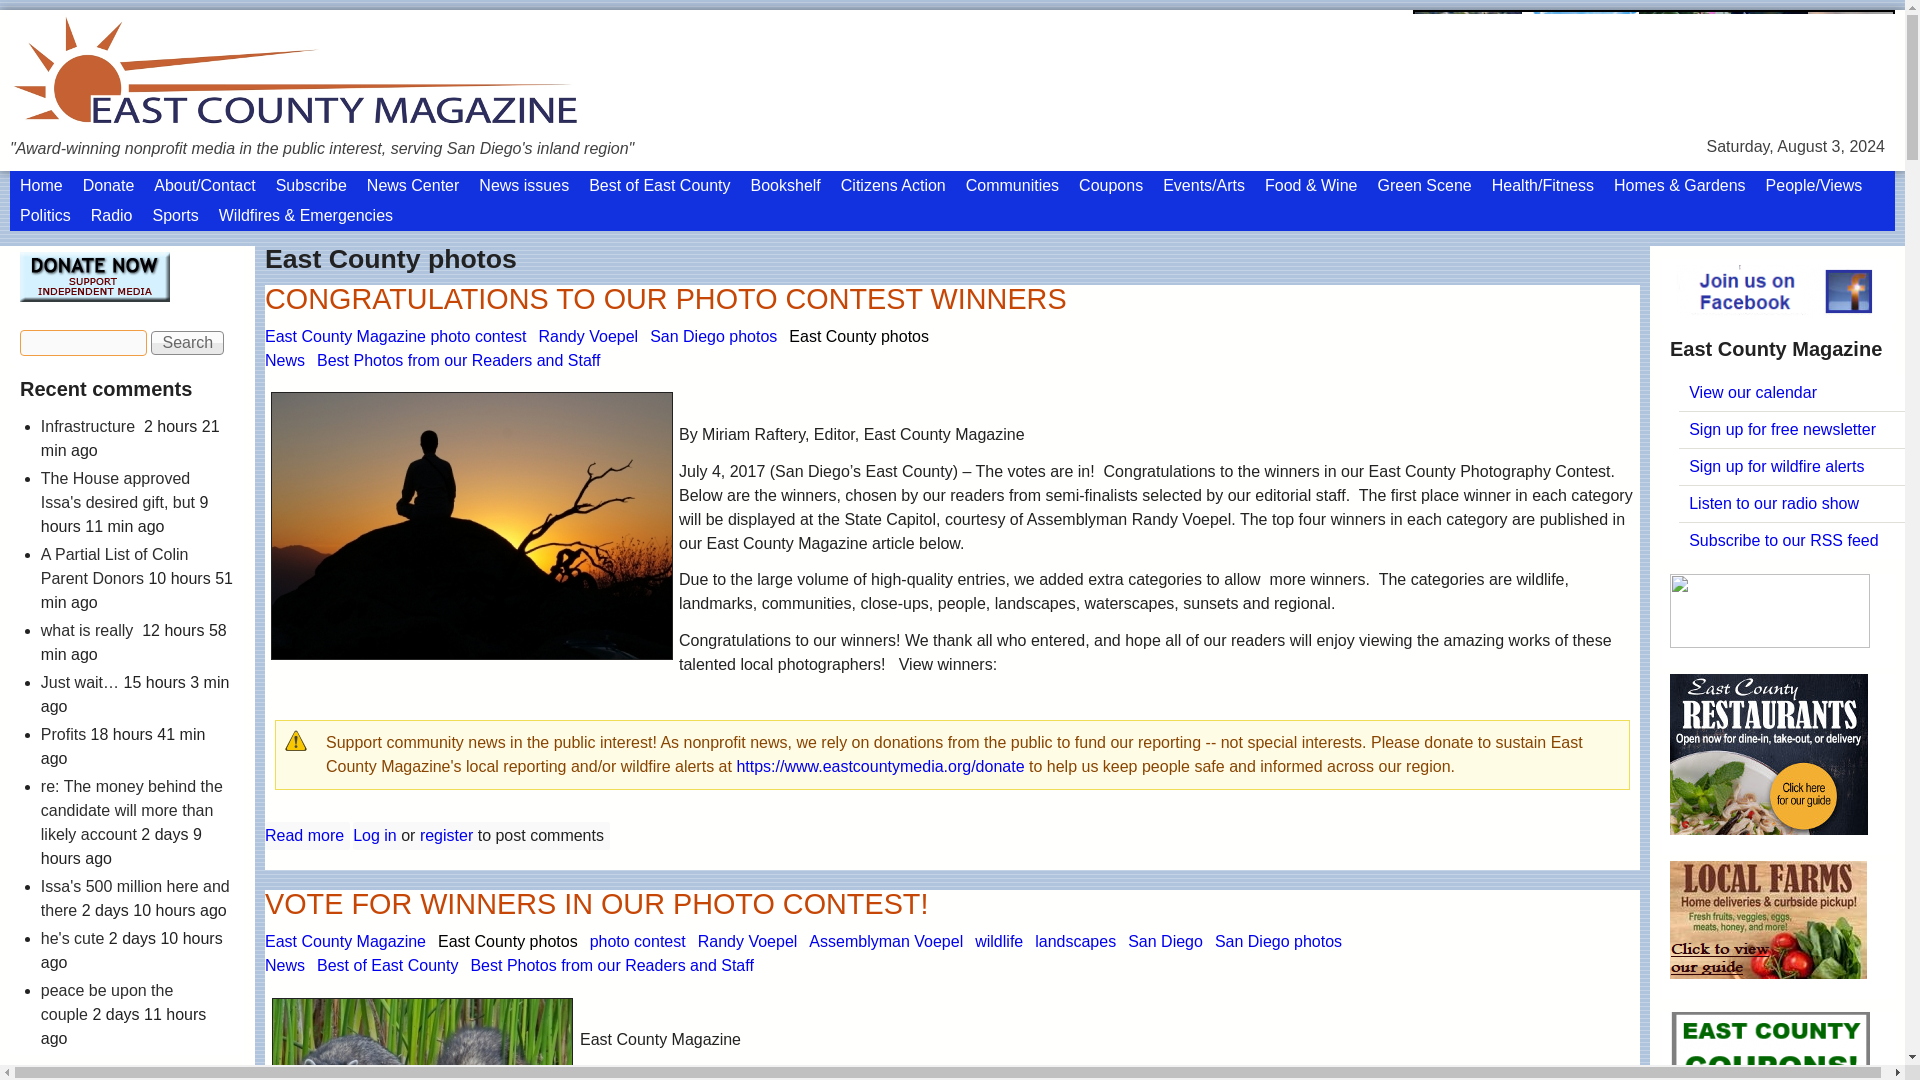  Describe the element at coordinates (659, 125) in the screenshot. I see `Best of East County` at that location.